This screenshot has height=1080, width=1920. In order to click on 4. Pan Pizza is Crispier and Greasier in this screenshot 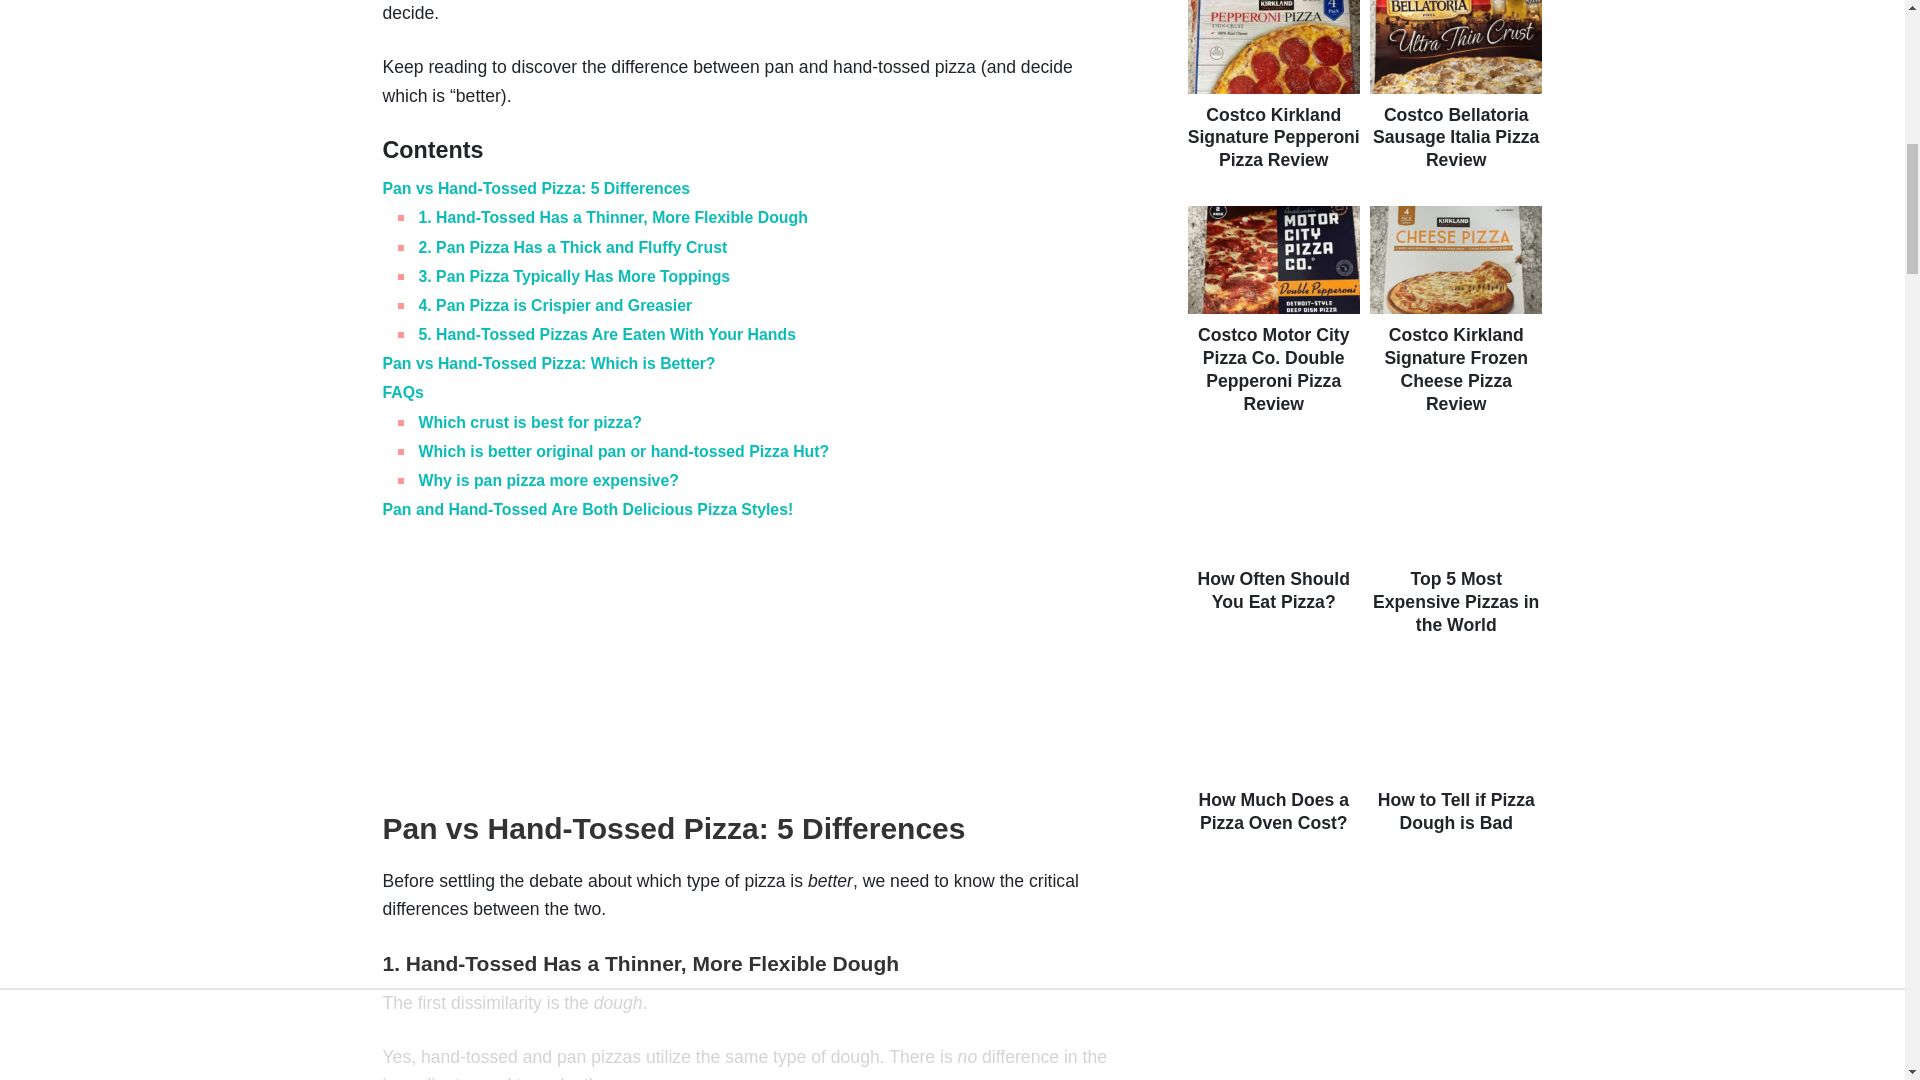, I will do `click(554, 306)`.